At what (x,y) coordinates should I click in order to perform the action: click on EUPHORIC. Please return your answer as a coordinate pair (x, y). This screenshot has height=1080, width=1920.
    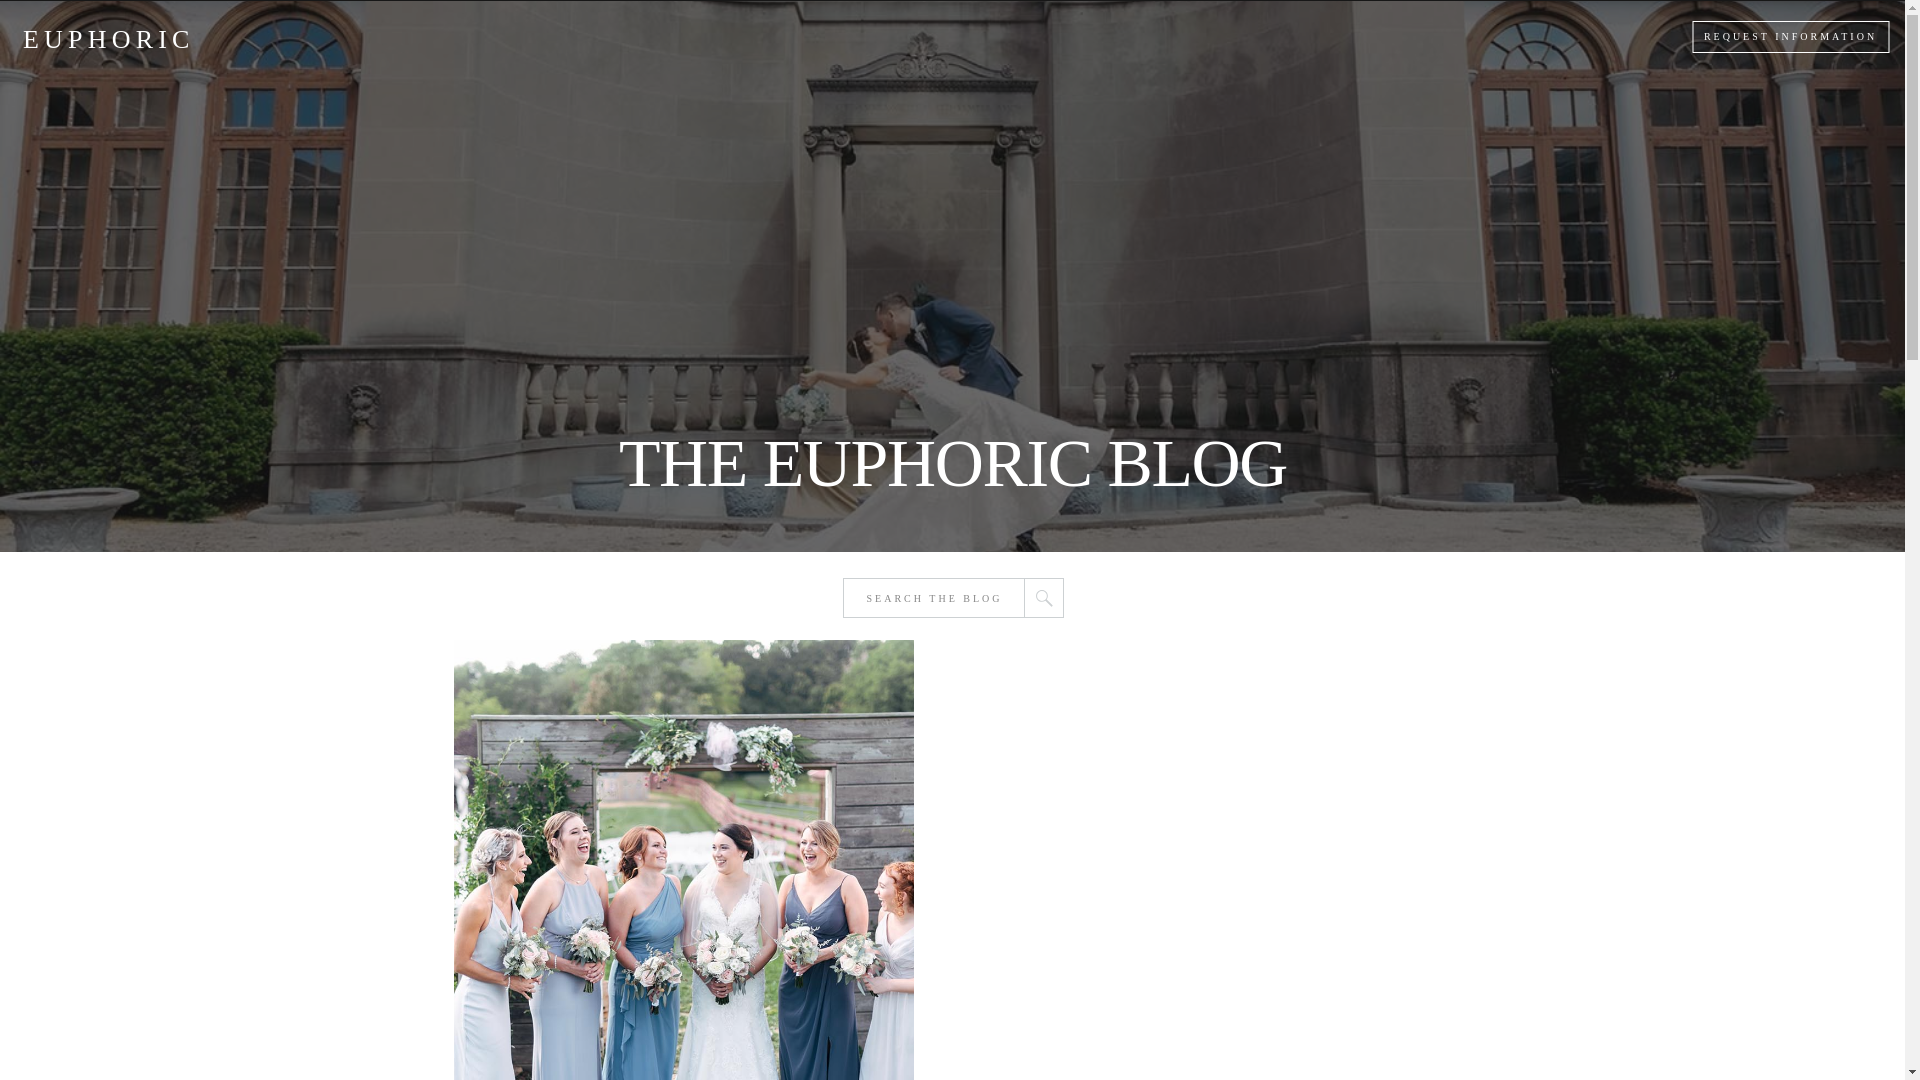
    Looking at the image, I should click on (104, 36).